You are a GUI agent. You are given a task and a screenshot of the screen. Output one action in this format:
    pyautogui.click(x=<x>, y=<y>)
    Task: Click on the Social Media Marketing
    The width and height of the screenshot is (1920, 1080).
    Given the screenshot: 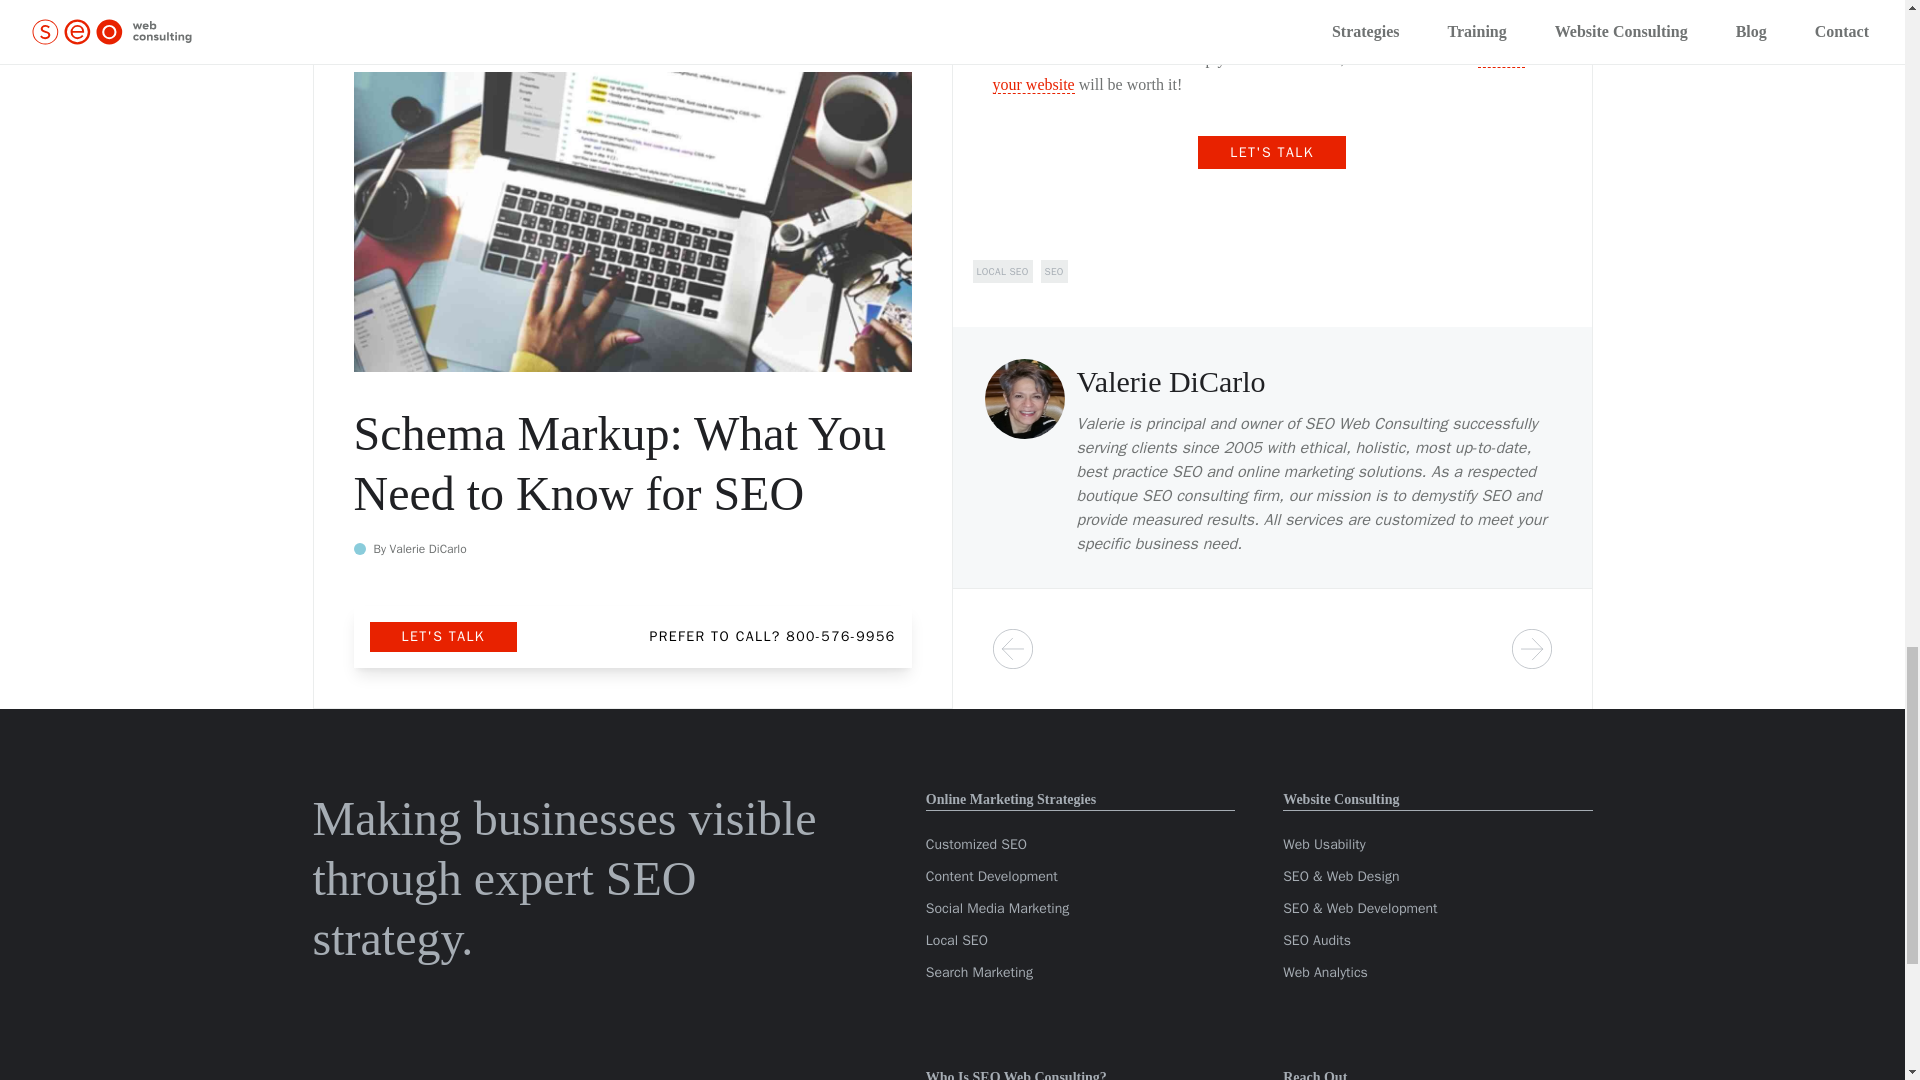 What is the action you would take?
    pyautogui.click(x=997, y=908)
    